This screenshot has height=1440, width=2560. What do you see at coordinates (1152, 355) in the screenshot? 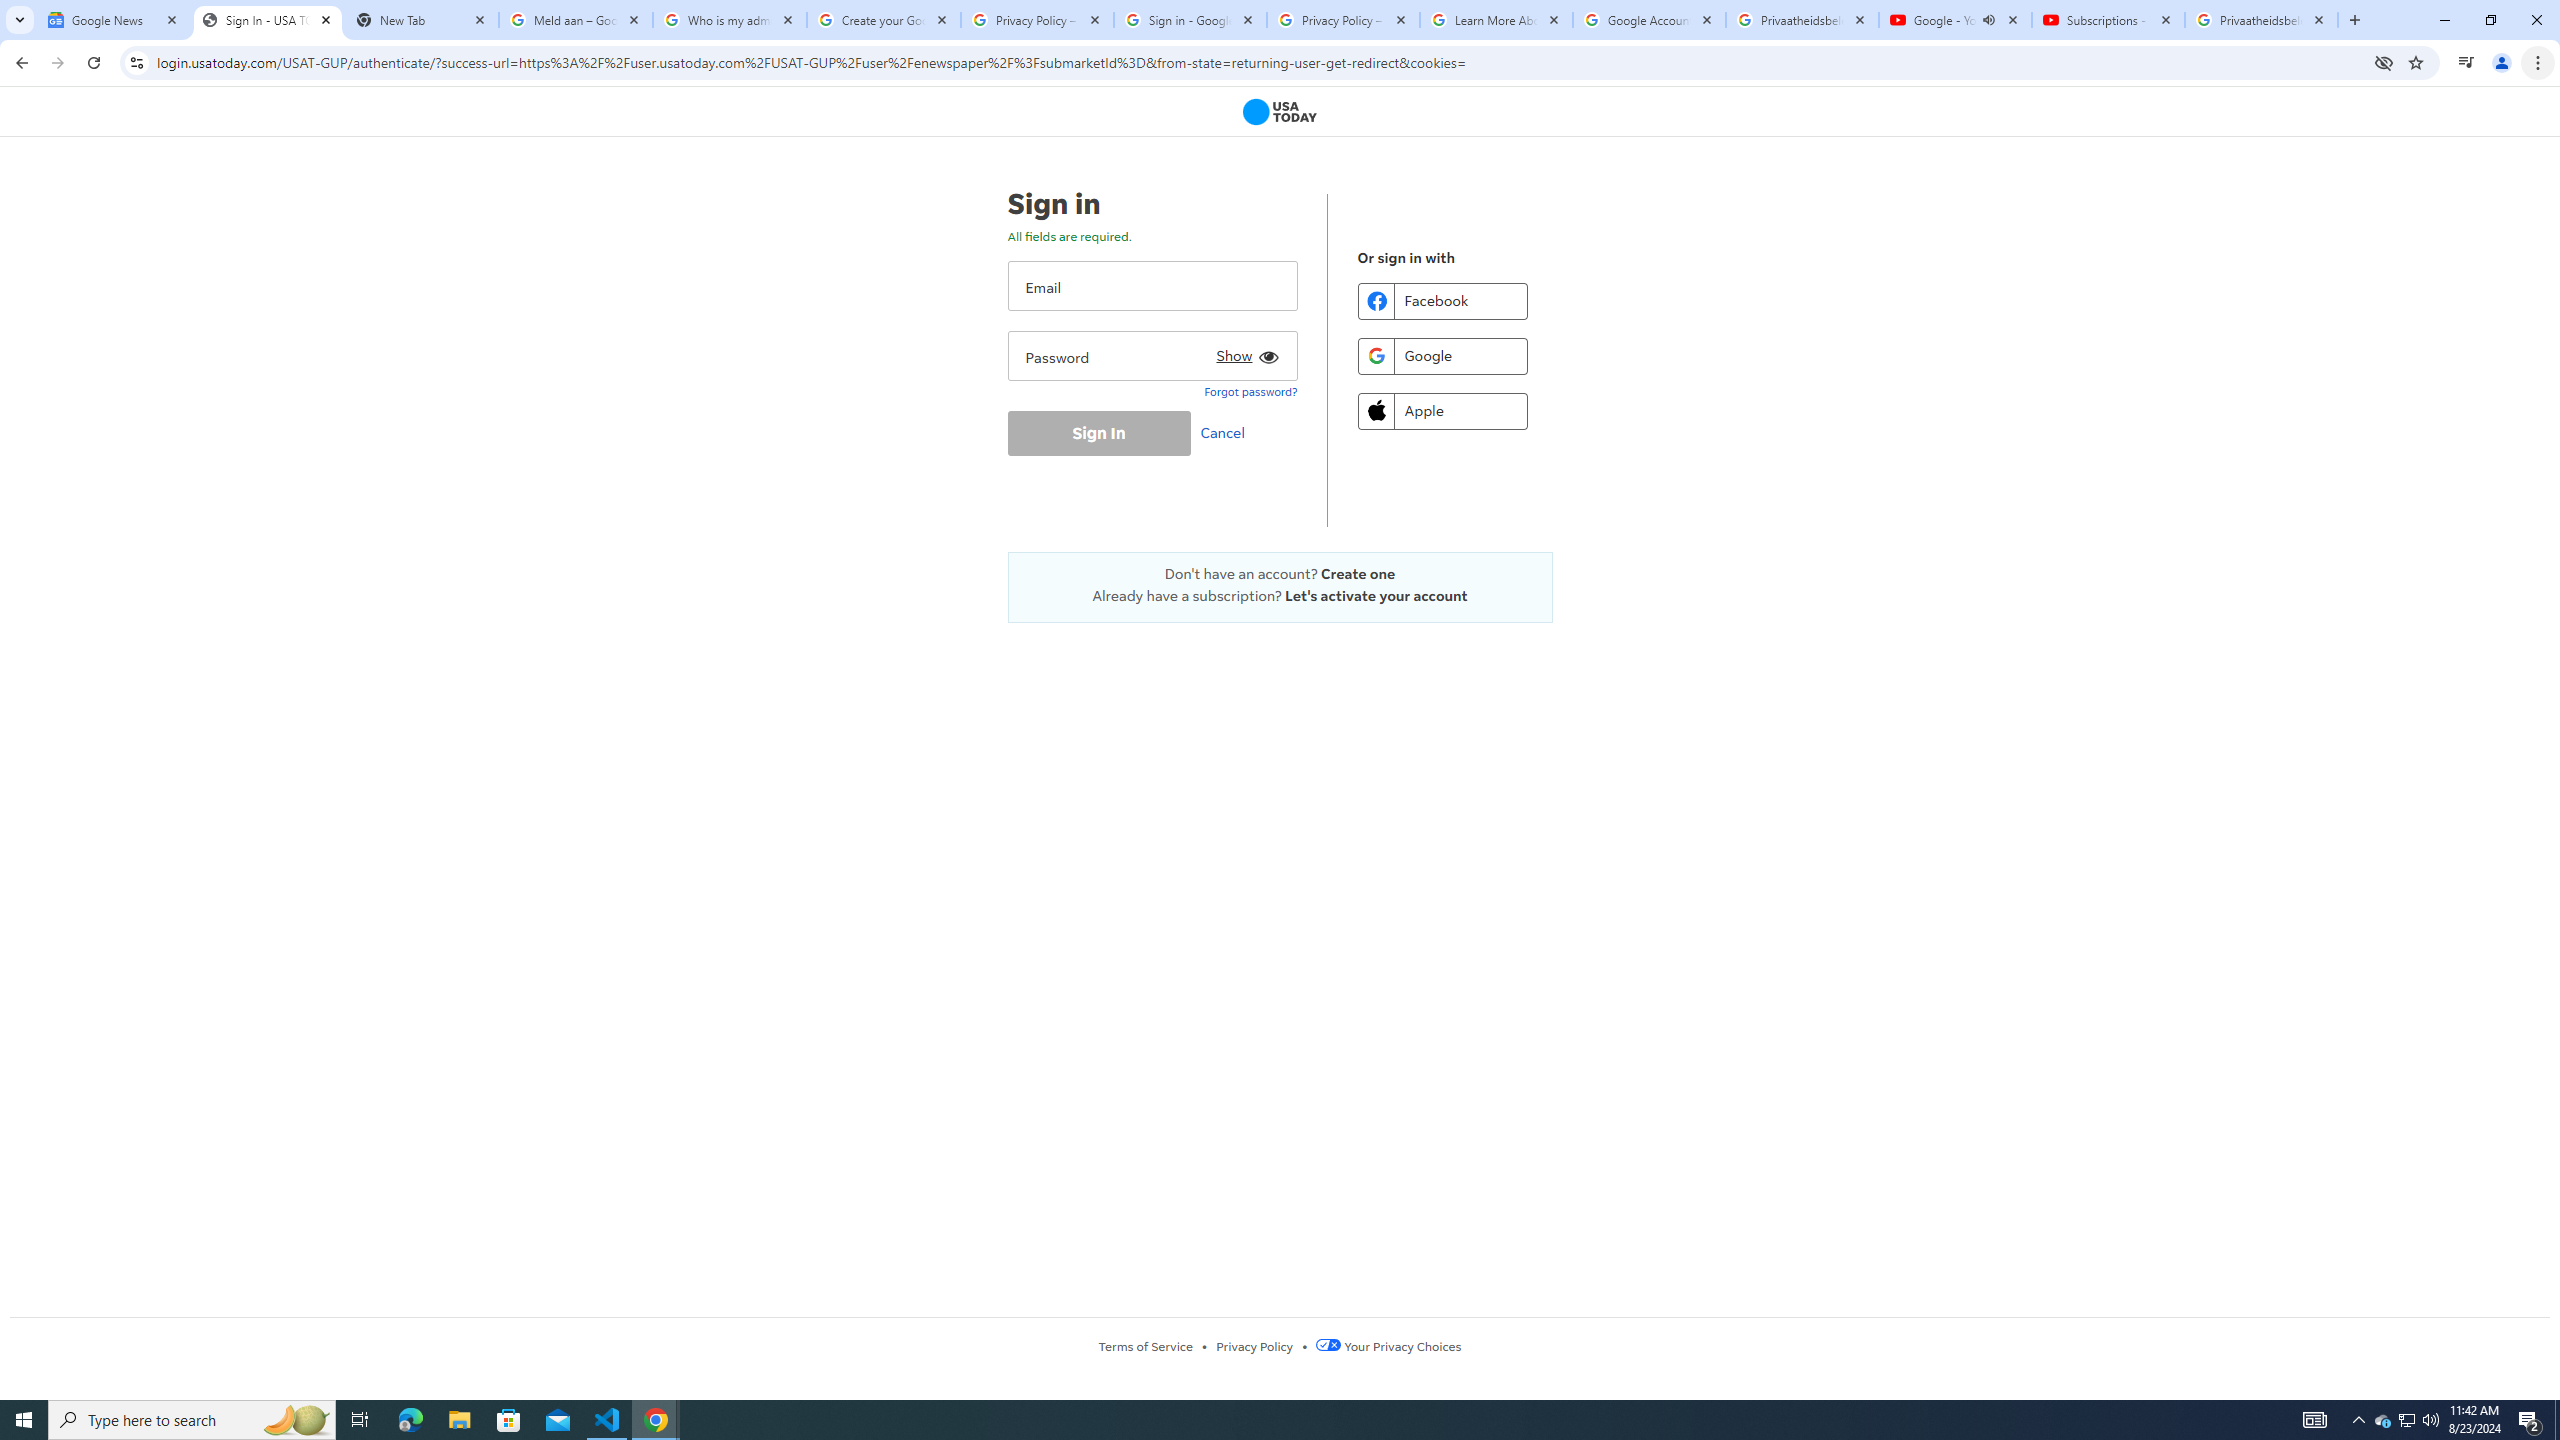
I see `Enter Password` at bounding box center [1152, 355].